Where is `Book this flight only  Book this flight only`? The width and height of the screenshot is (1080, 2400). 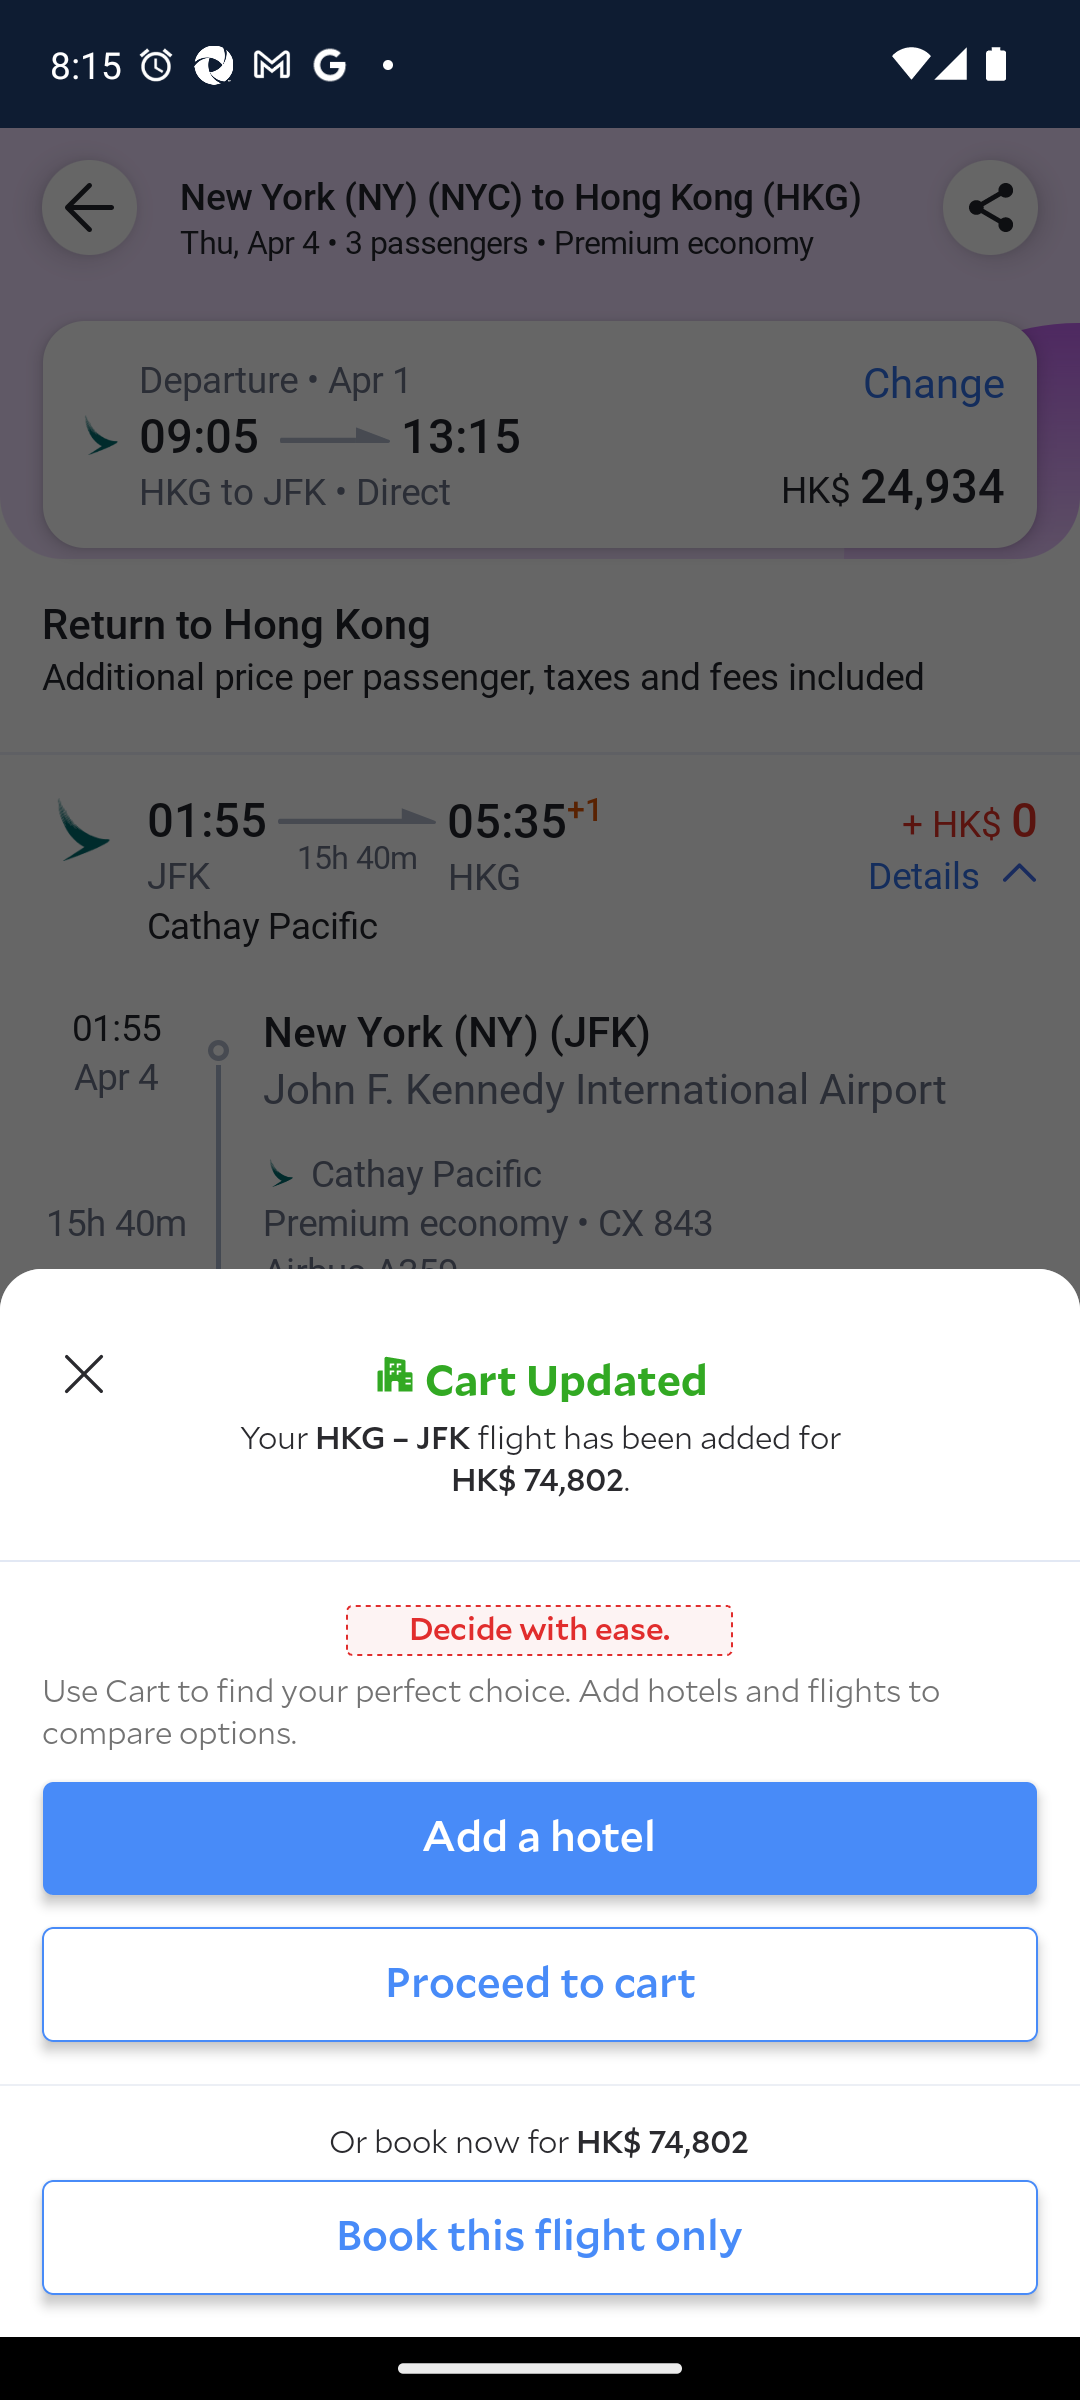
Book this flight only  Book this flight only is located at coordinates (540, 2236).